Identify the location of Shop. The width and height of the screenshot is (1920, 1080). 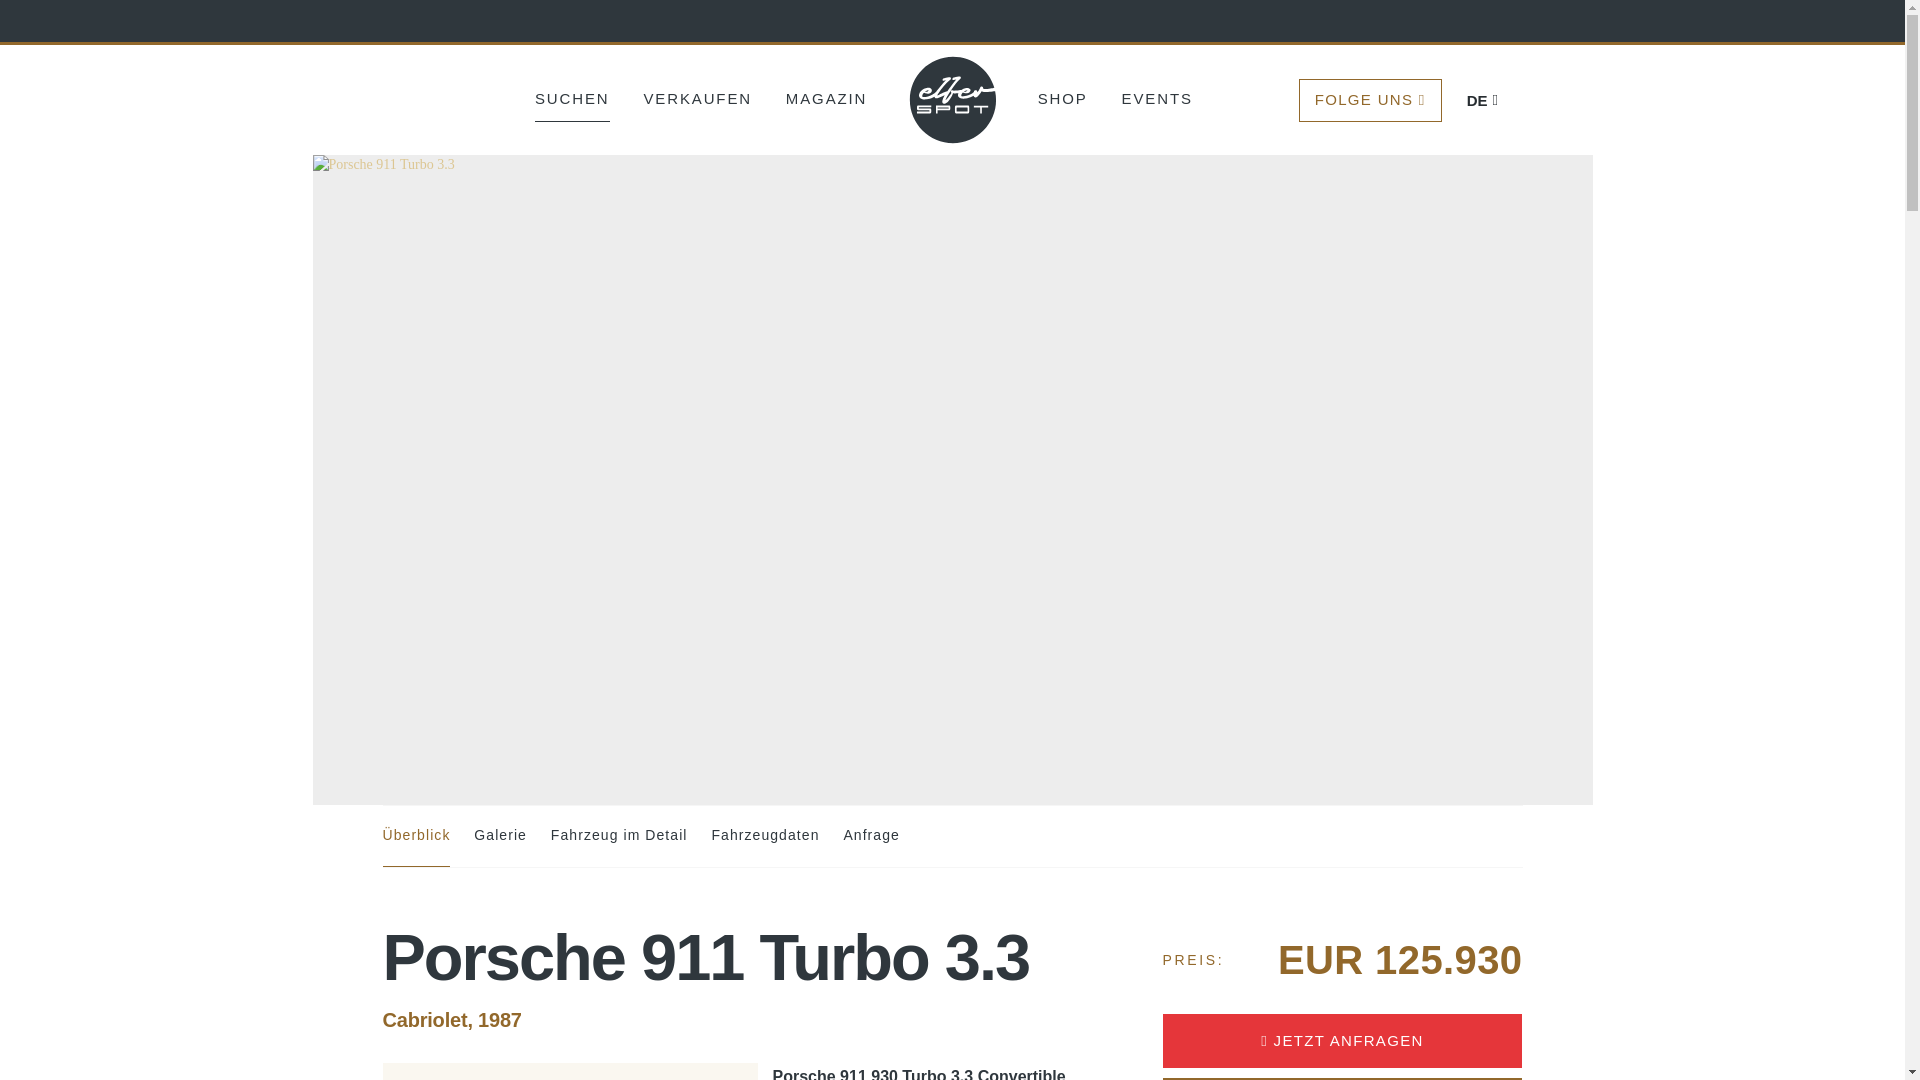
(1063, 98).